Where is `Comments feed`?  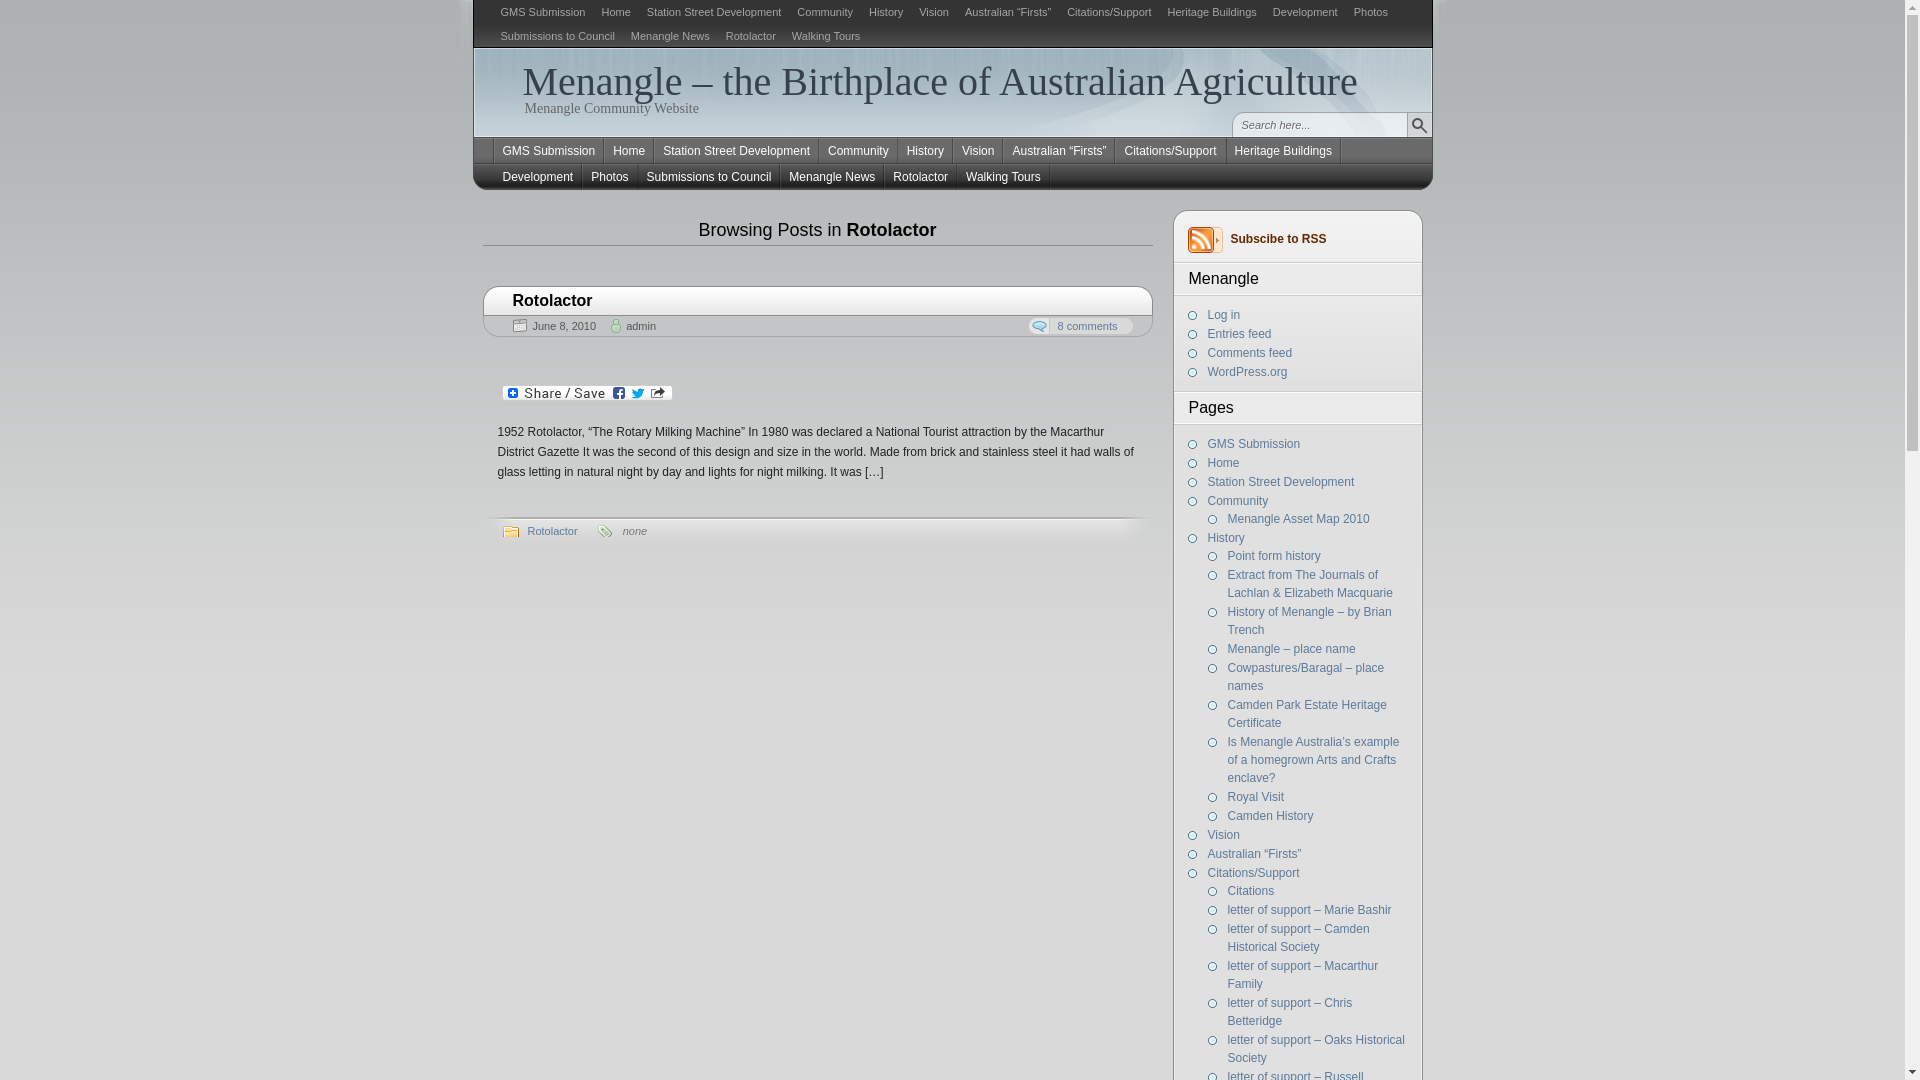
Comments feed is located at coordinates (1250, 353).